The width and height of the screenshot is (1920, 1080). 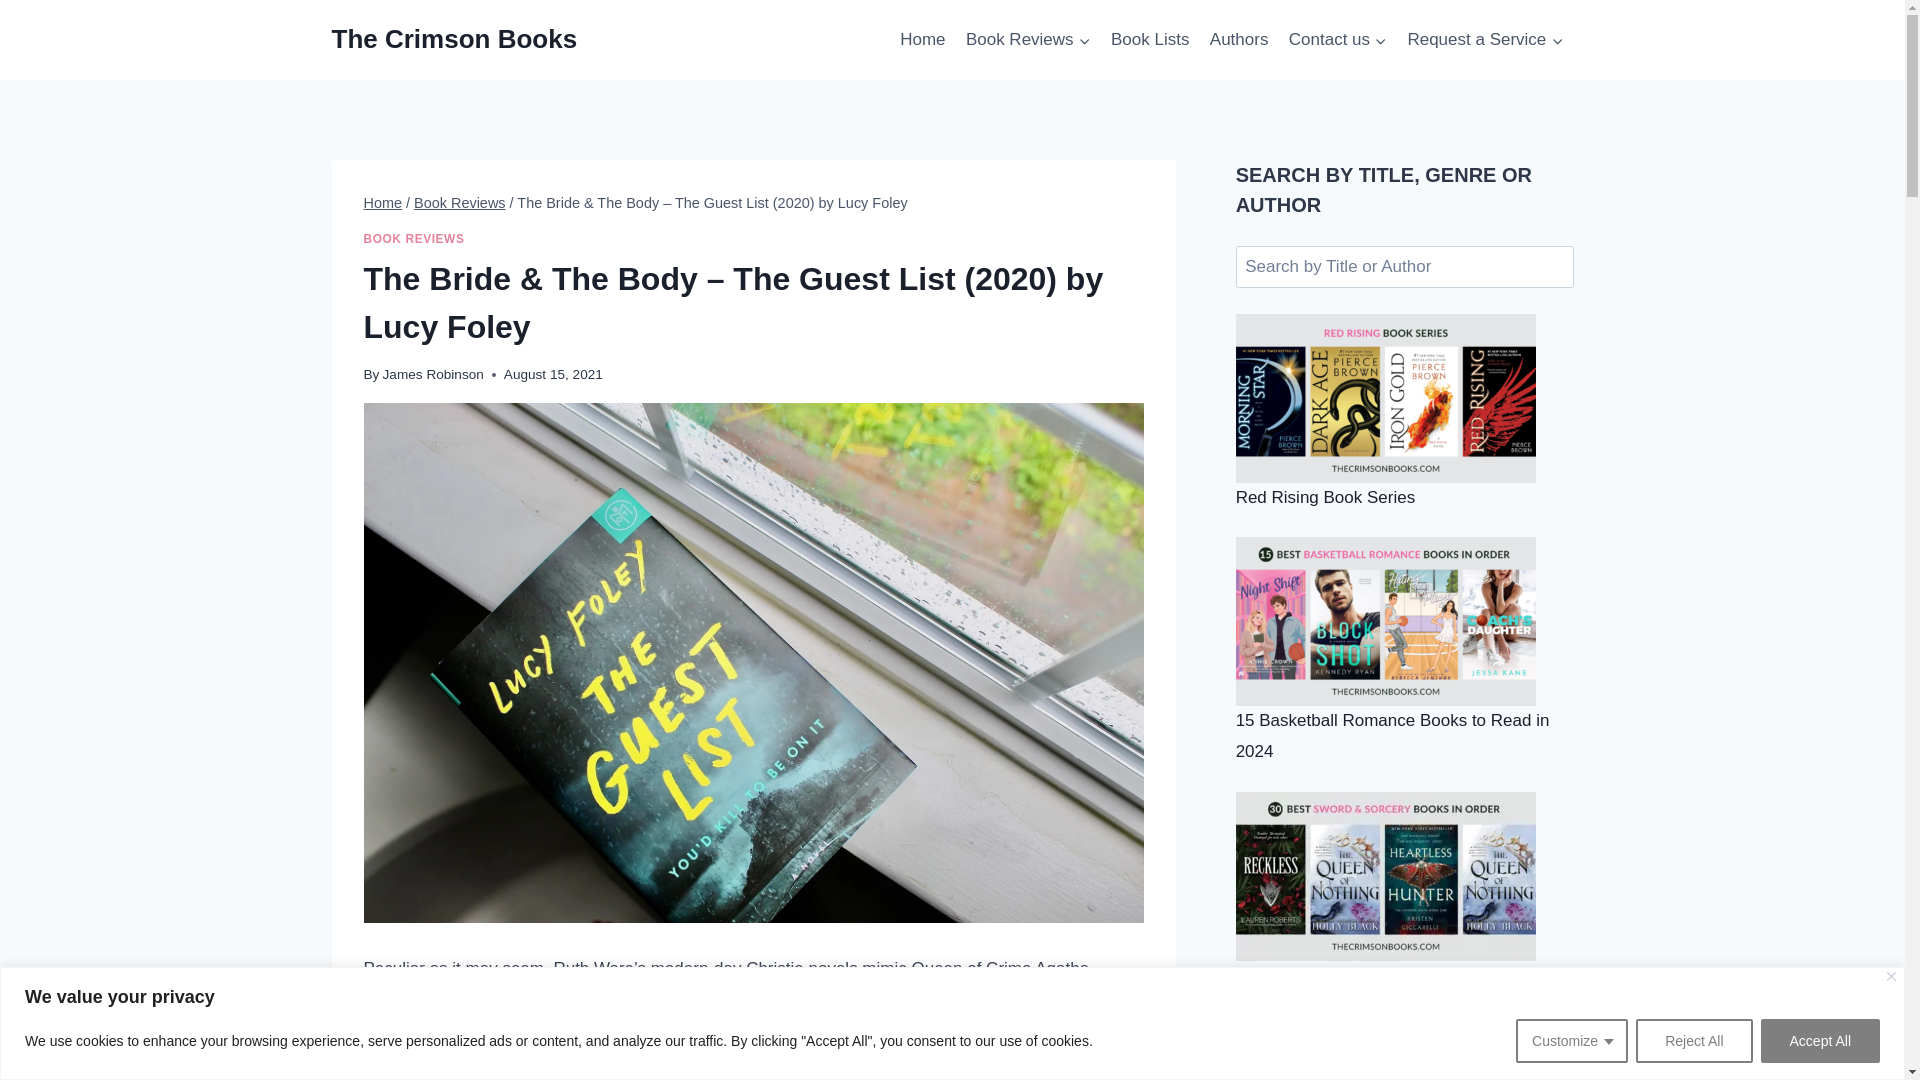 I want to click on Book Reviews, so click(x=459, y=202).